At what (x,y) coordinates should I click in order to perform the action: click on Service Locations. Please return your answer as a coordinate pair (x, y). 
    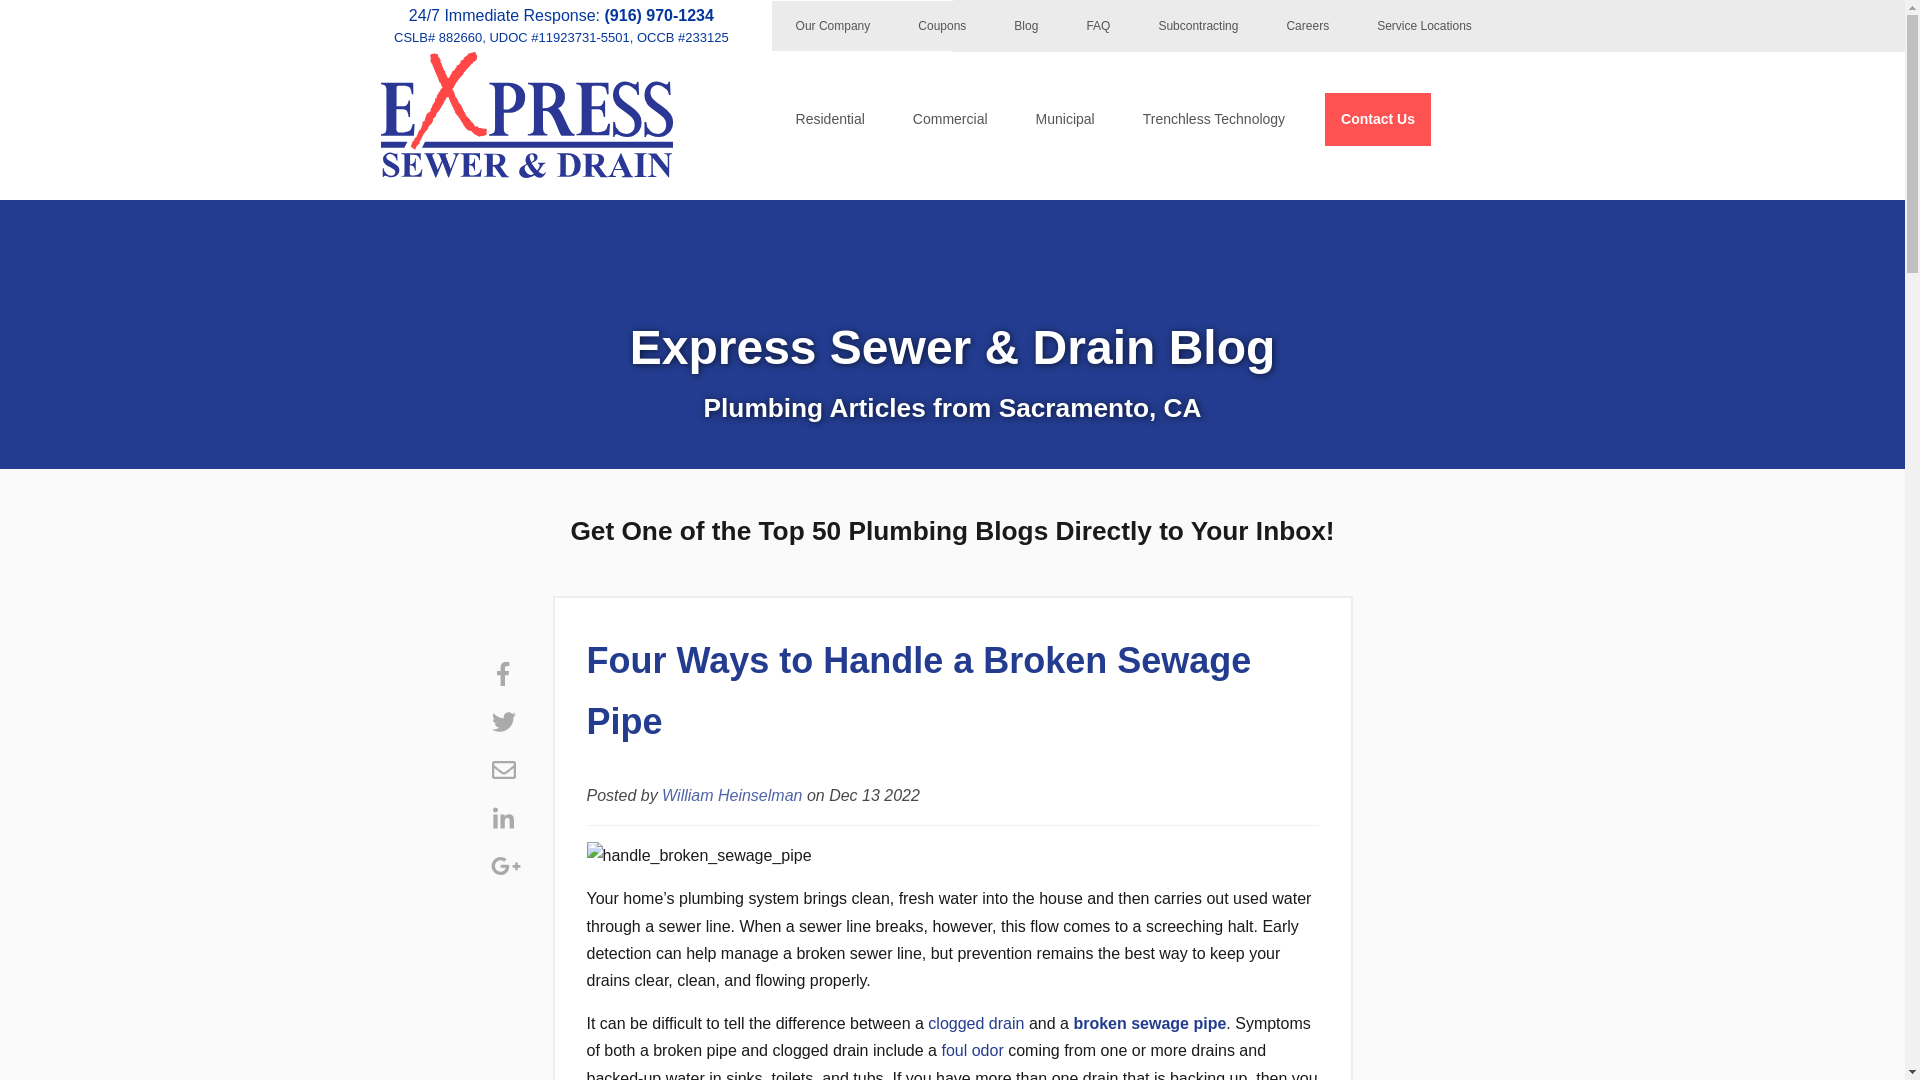
    Looking at the image, I should click on (1424, 26).